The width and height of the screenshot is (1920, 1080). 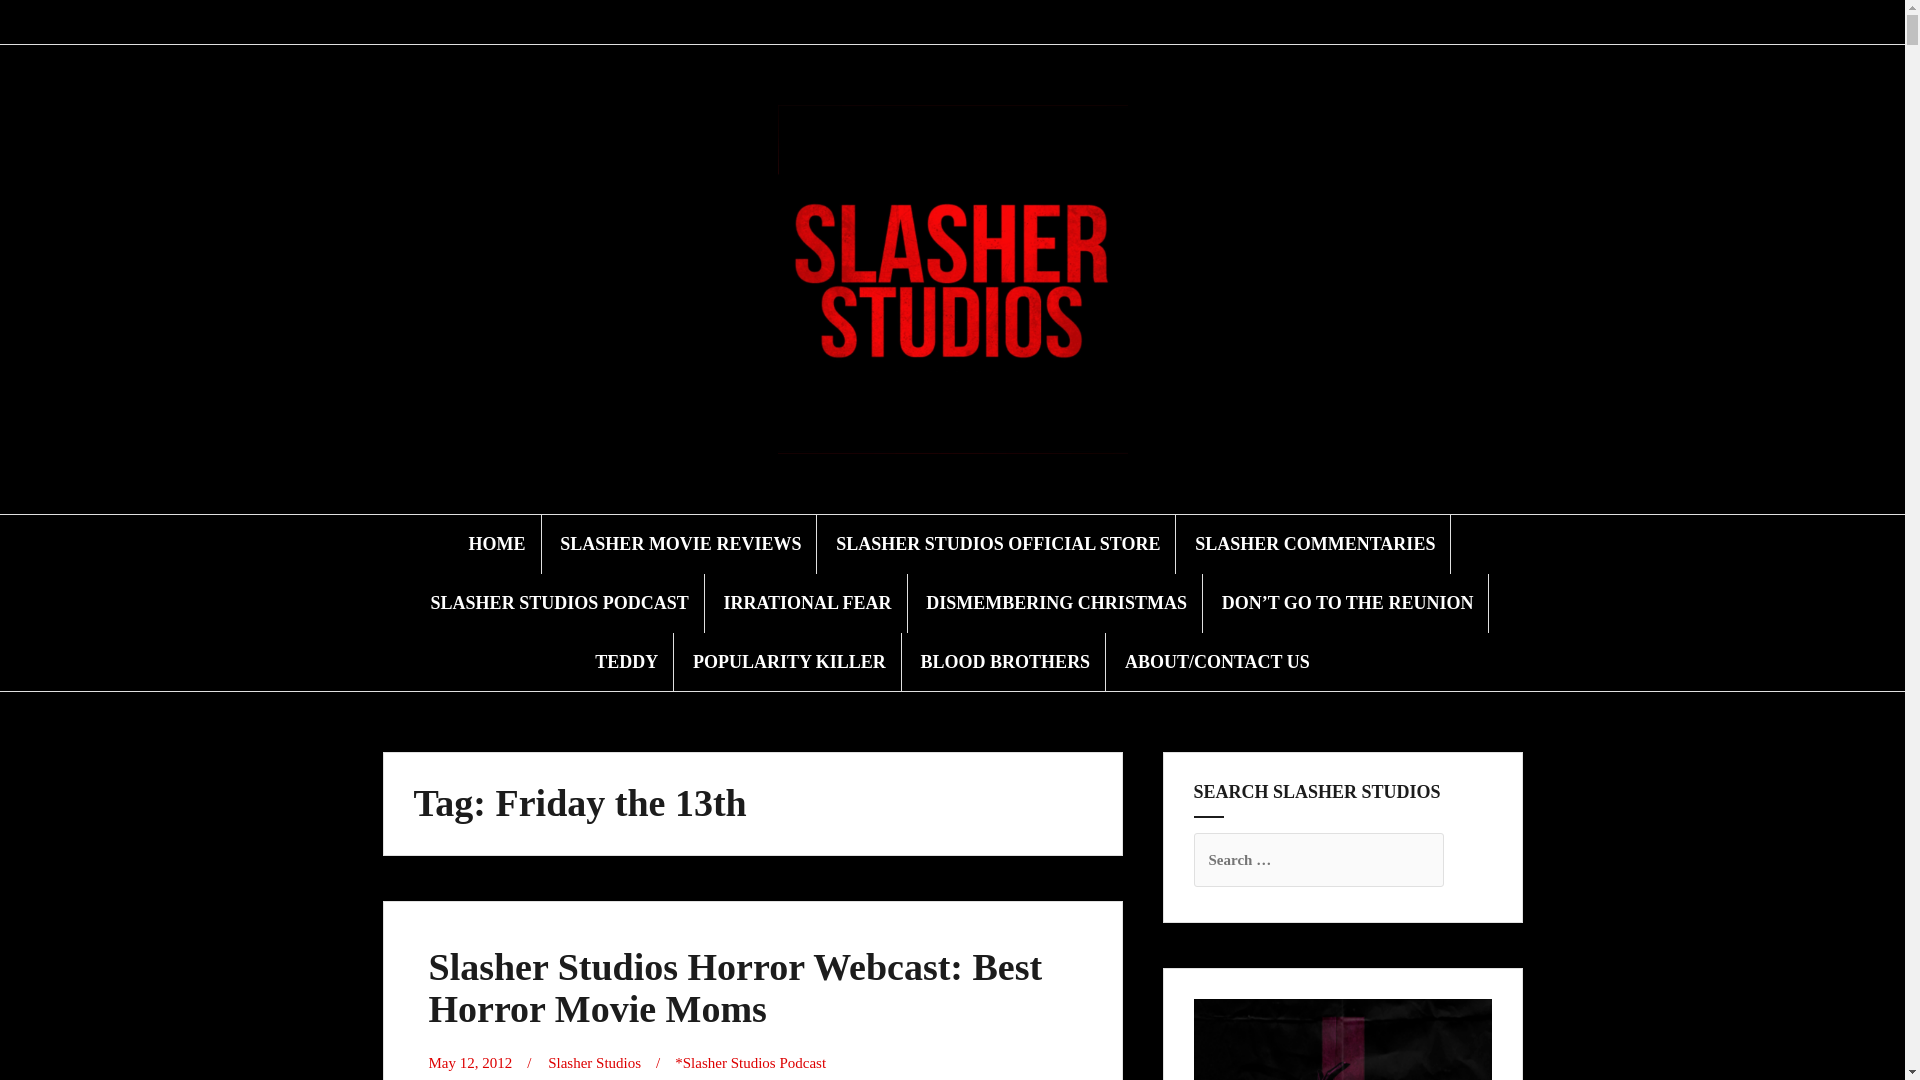 I want to click on DISMEMBERING CHRISTMAS, so click(x=1056, y=602).